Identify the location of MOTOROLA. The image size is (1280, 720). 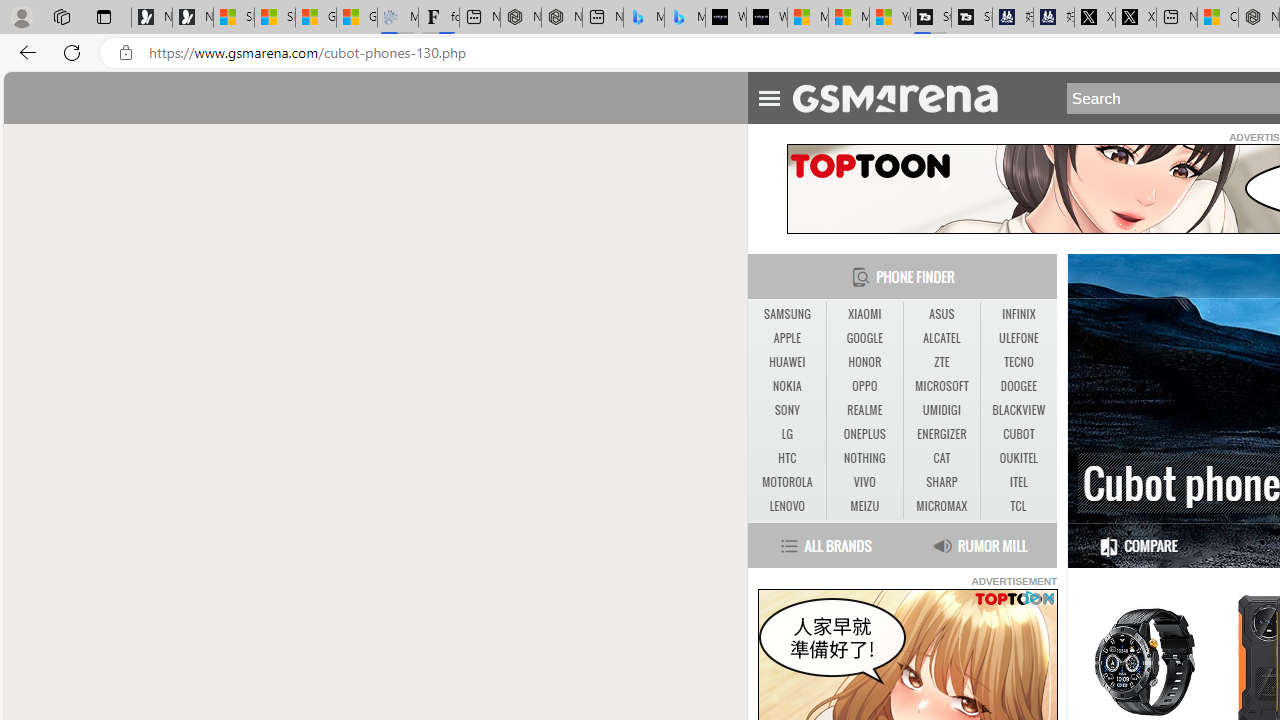
(786, 482).